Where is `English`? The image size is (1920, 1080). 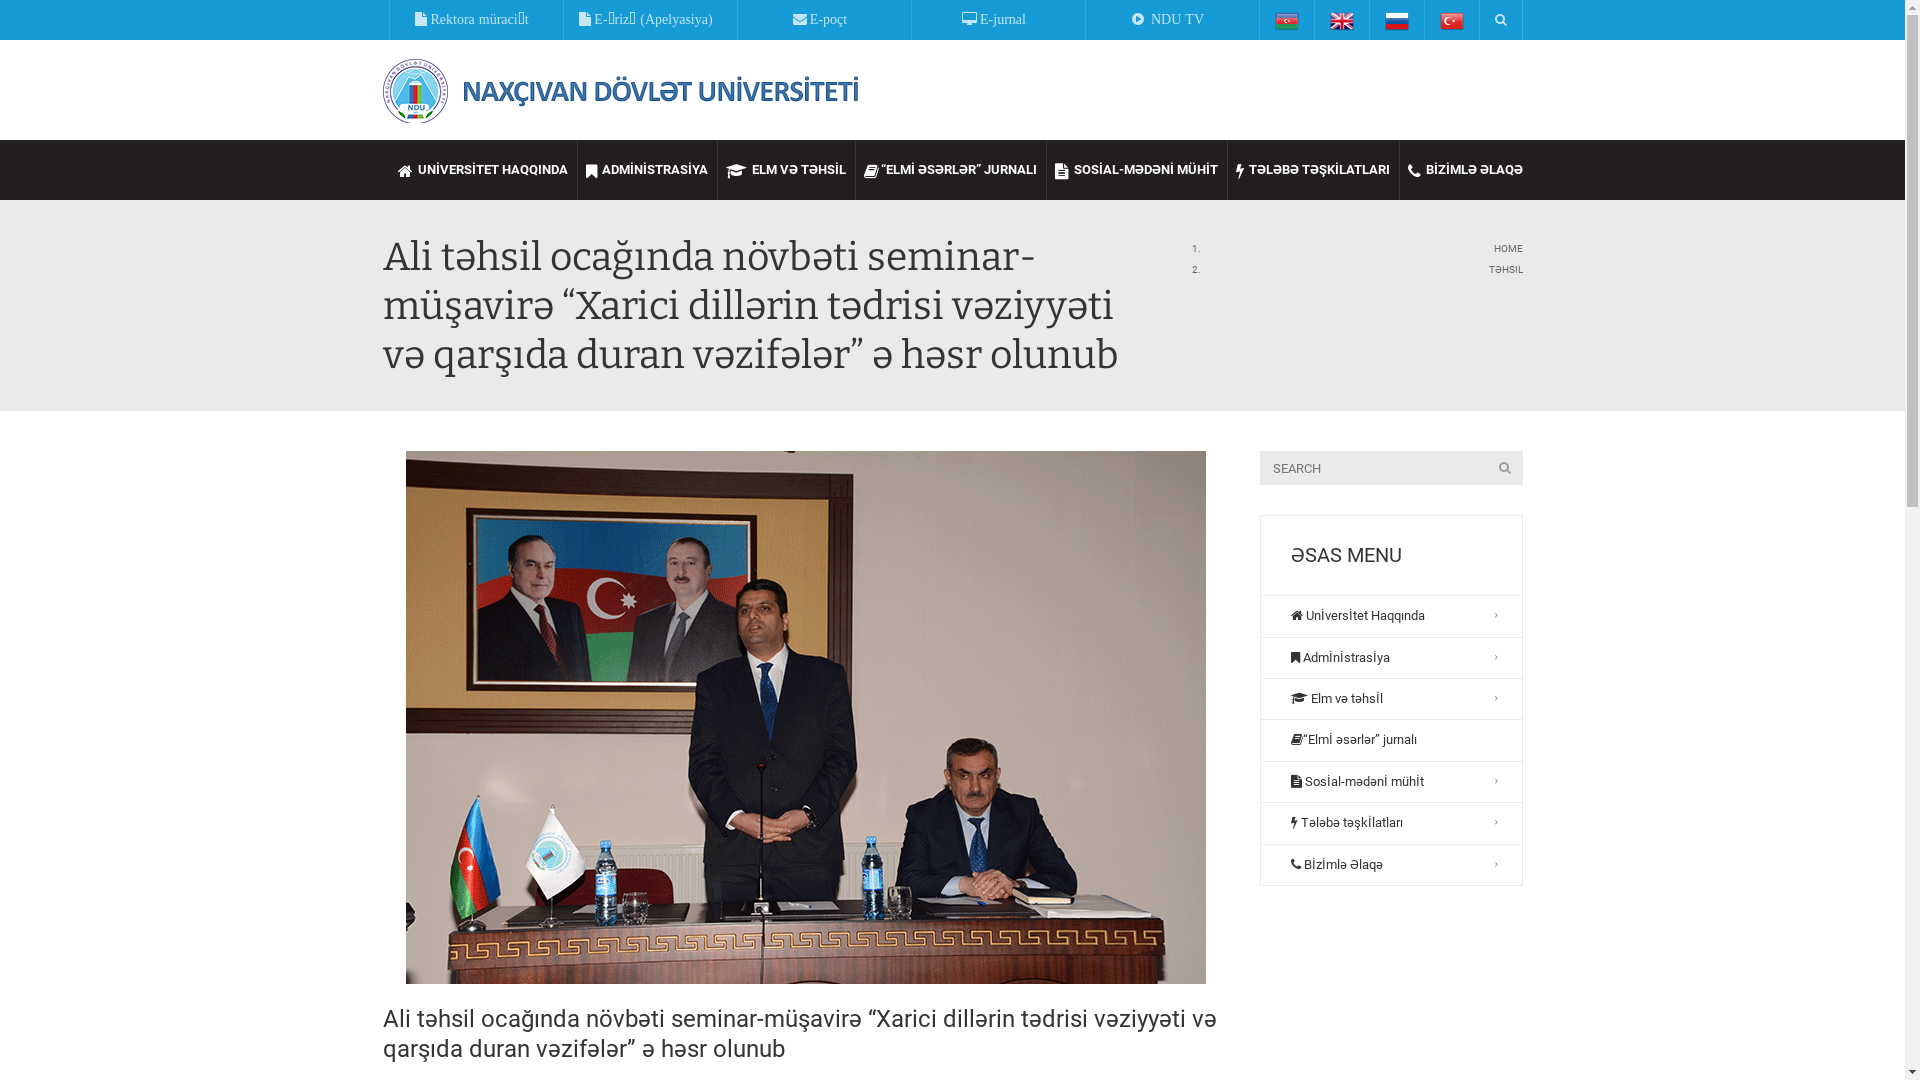
English is located at coordinates (1342, 20).